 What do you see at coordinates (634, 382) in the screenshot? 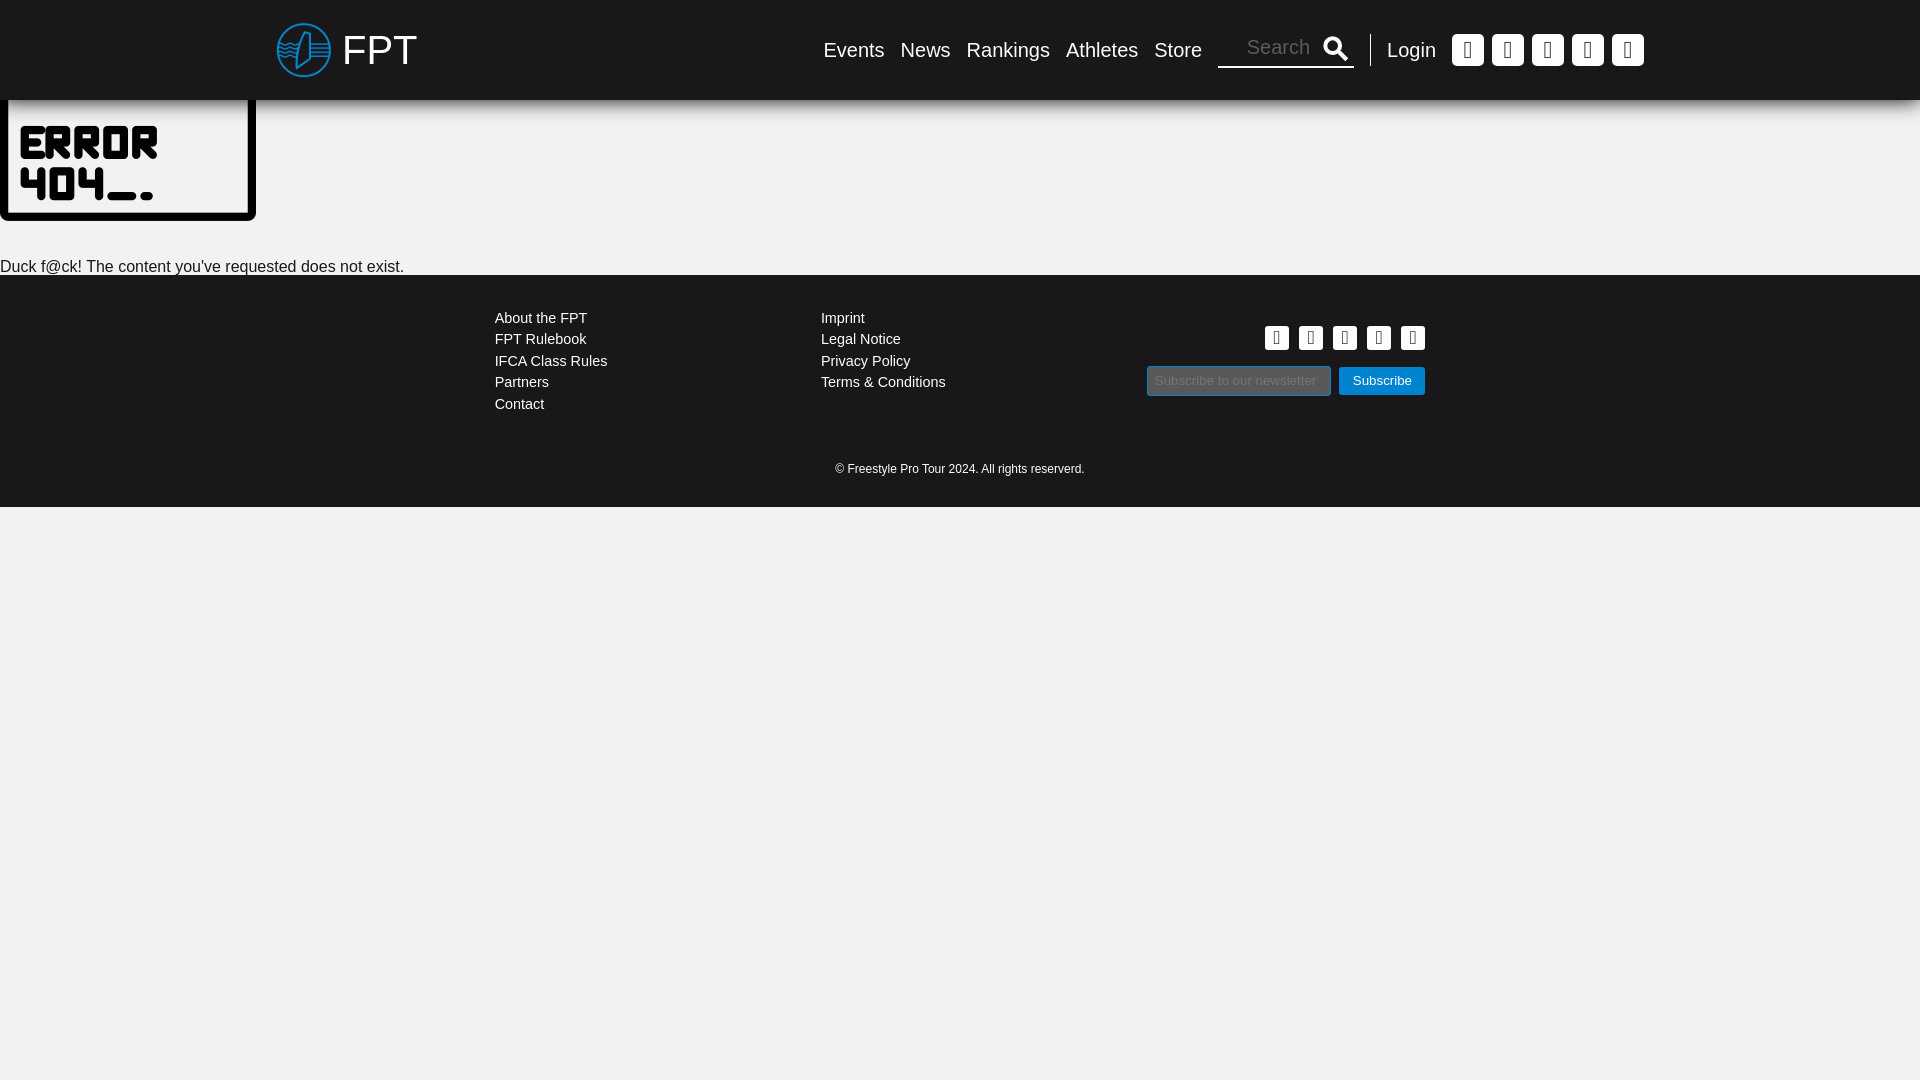
I see `Partners` at bounding box center [634, 382].